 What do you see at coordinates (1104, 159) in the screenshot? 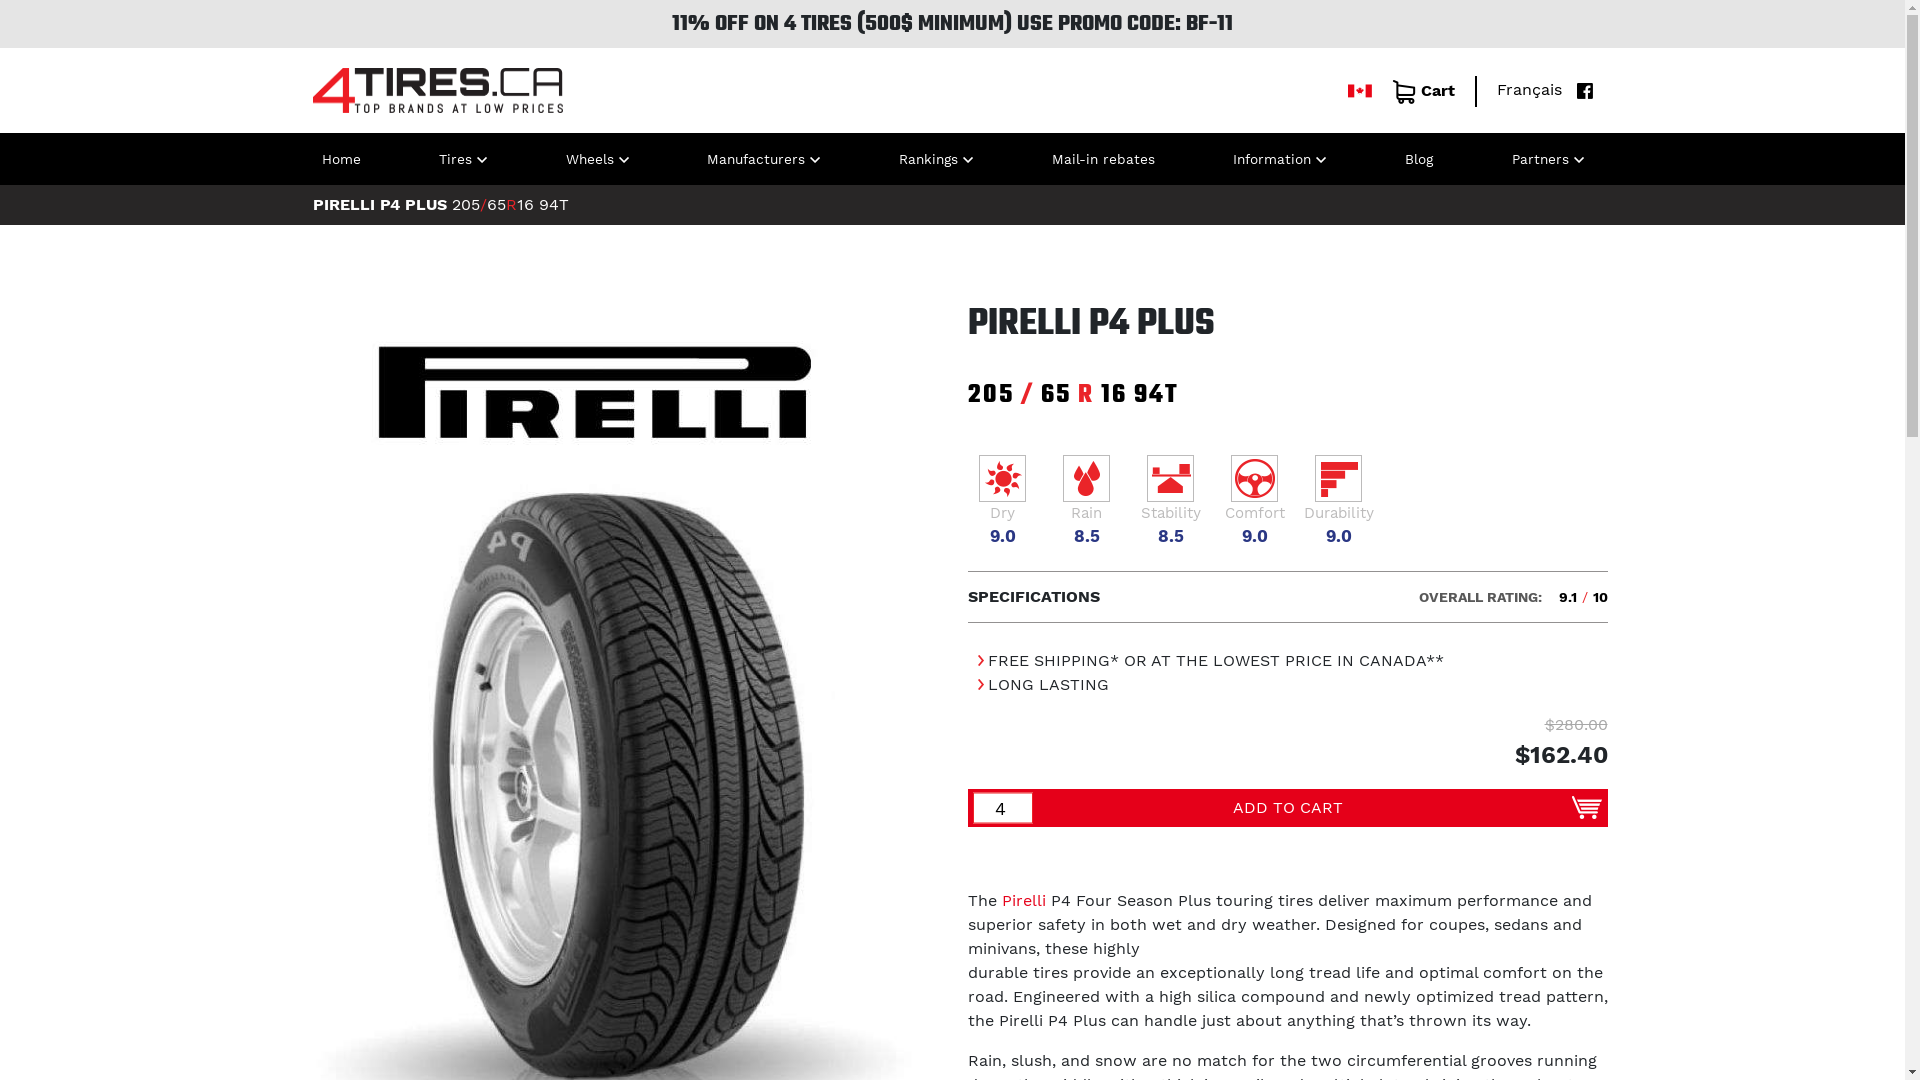
I see `Mail-in rebates` at bounding box center [1104, 159].